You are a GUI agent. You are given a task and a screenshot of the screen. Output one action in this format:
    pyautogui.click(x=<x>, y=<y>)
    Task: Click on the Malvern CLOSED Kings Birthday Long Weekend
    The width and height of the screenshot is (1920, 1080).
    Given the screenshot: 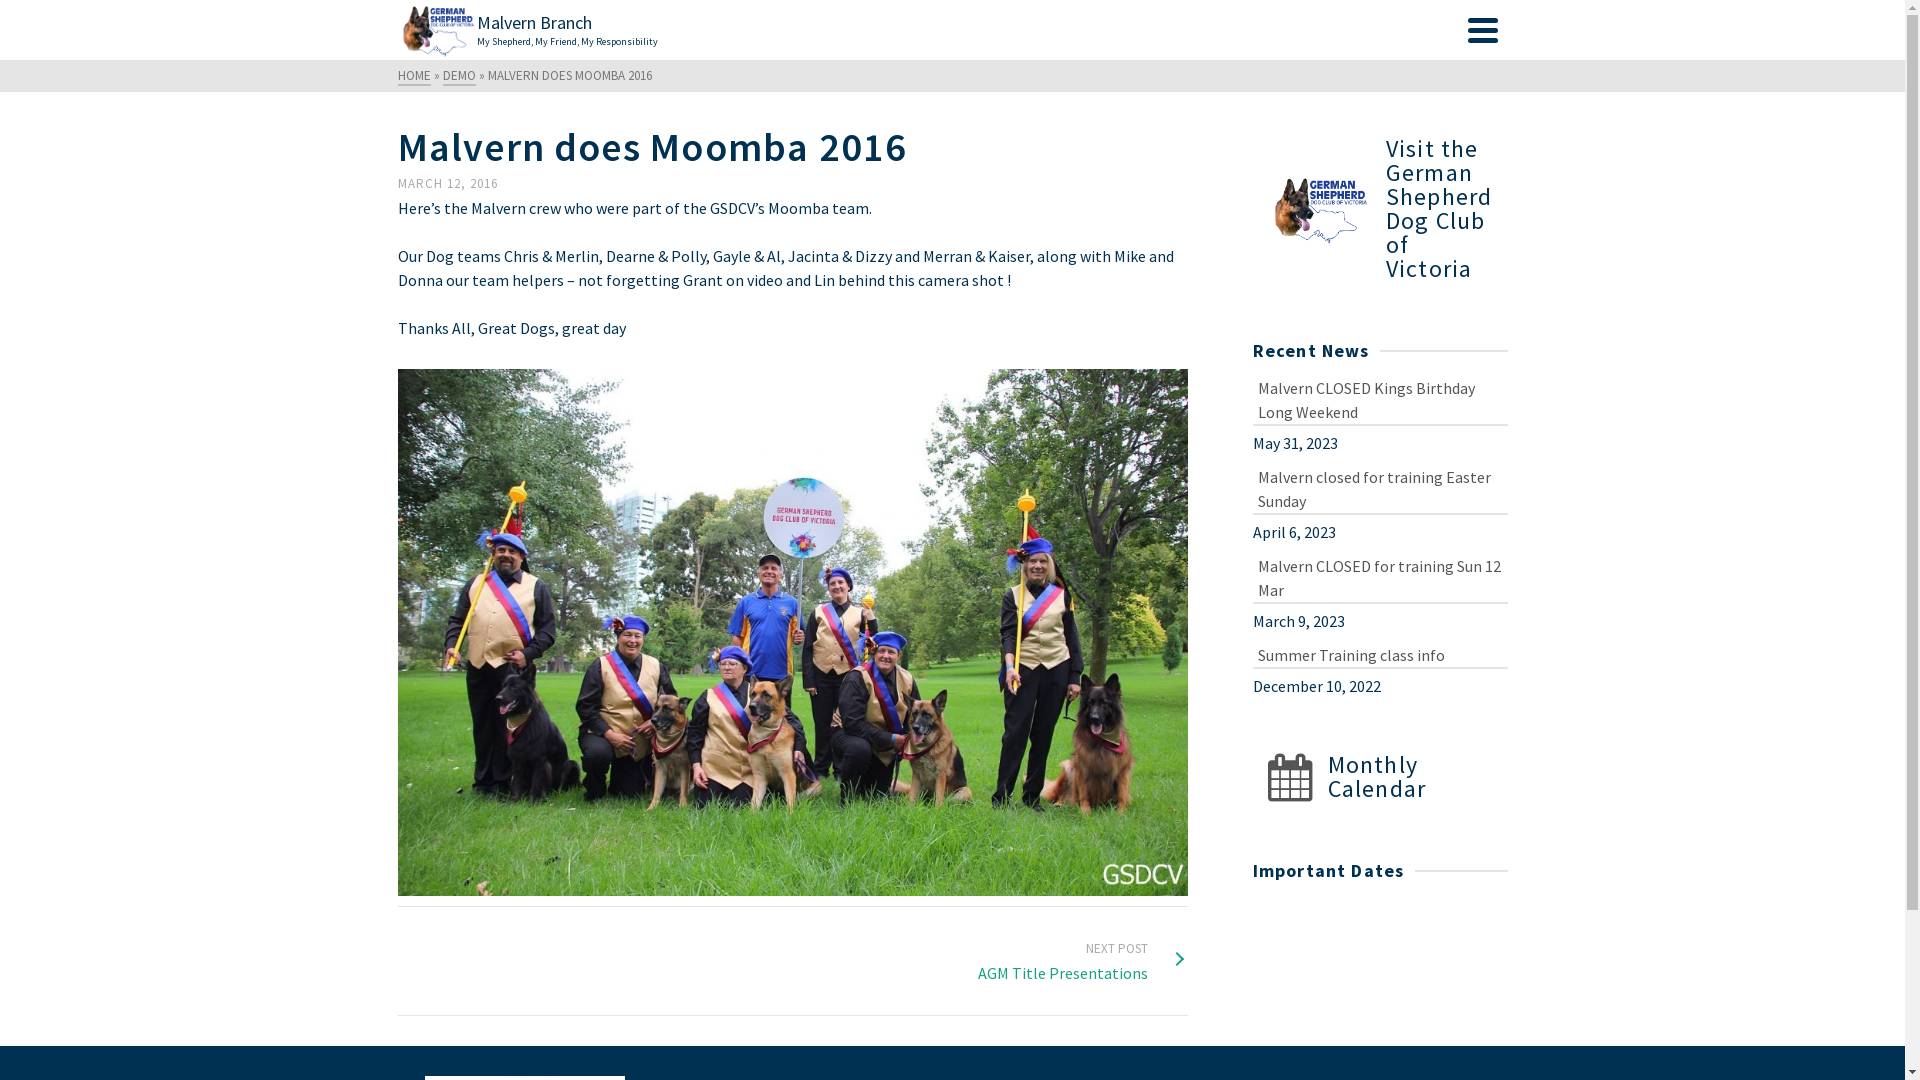 What is the action you would take?
    pyautogui.click(x=1380, y=398)
    